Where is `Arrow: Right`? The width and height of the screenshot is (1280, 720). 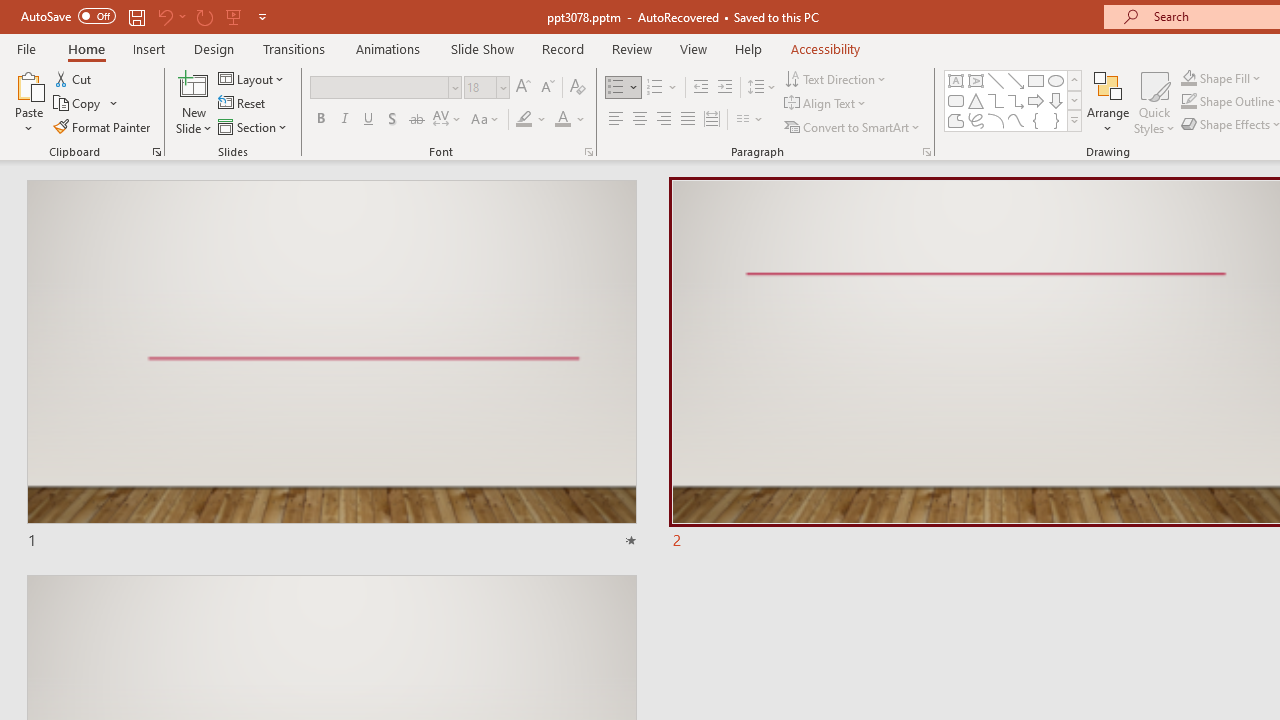
Arrow: Right is located at coordinates (1036, 100).